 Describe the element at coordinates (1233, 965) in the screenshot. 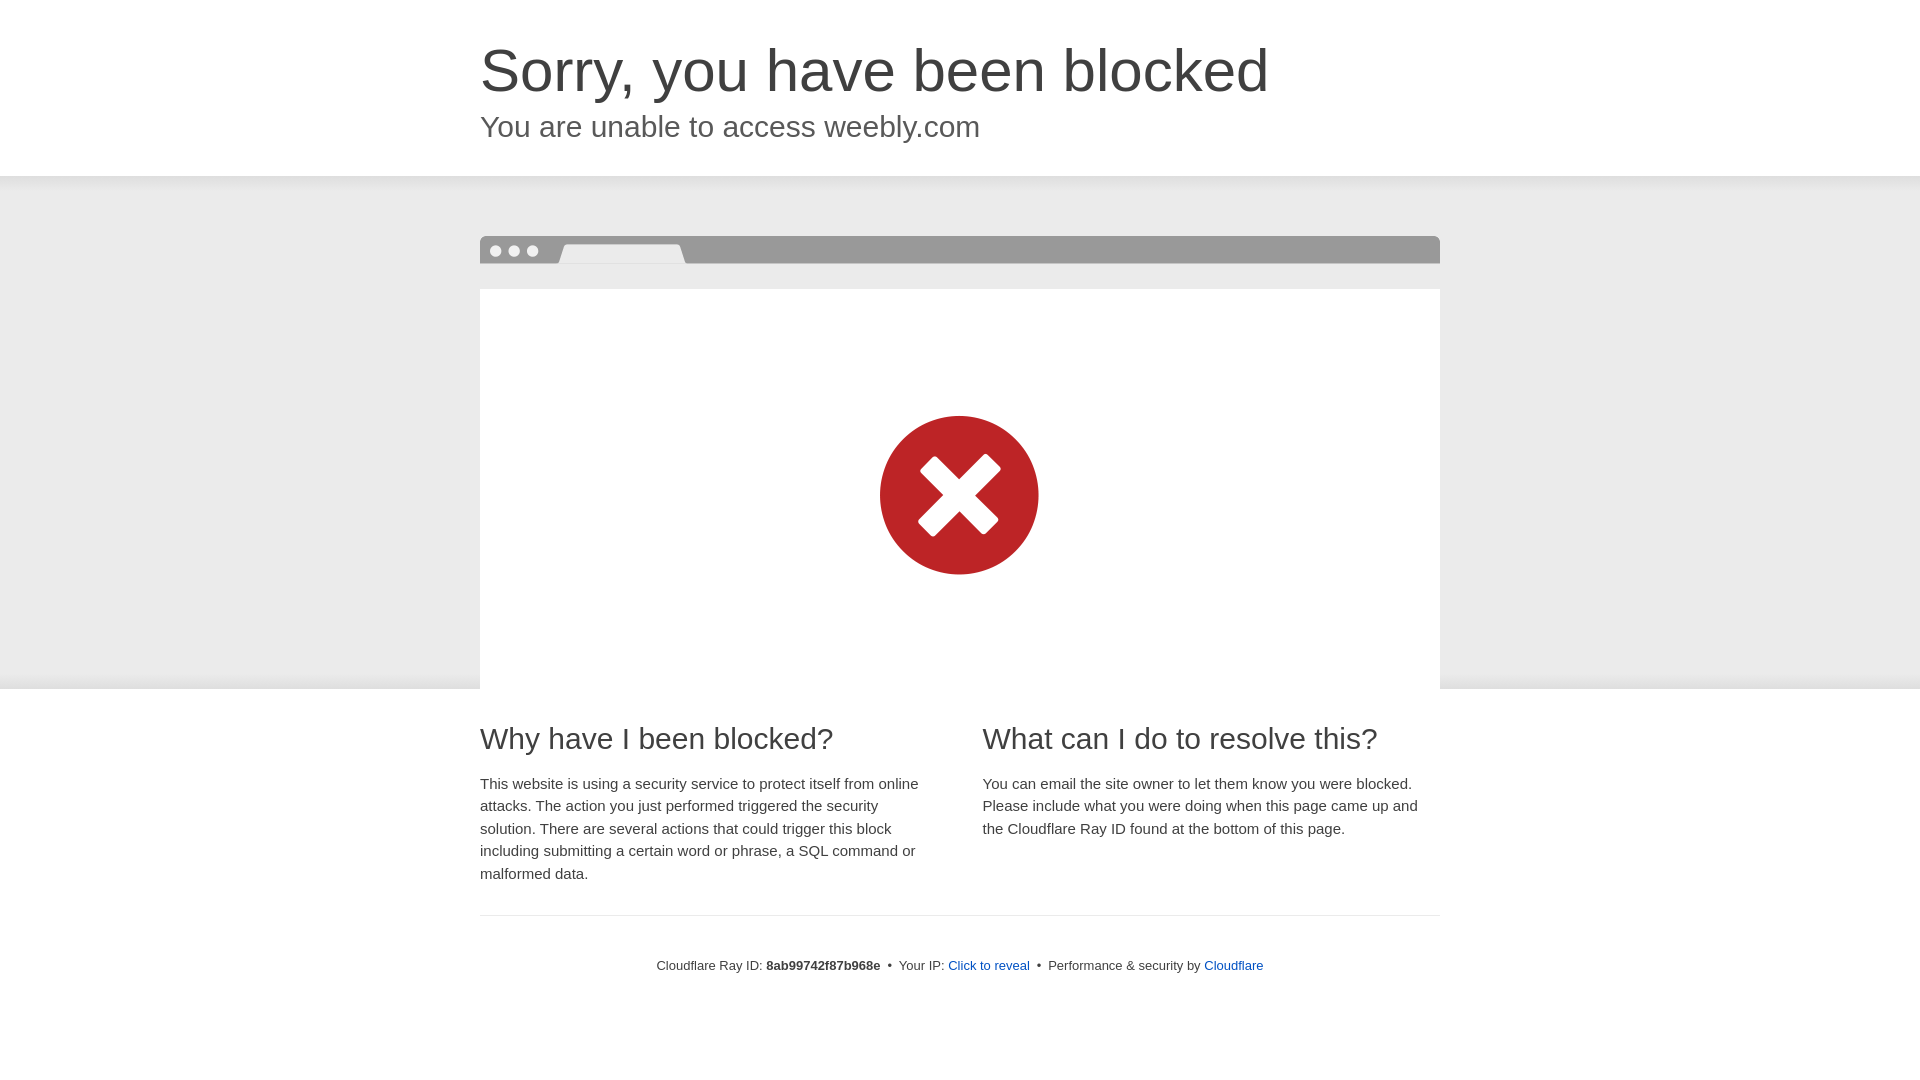

I see `Cloudflare` at that location.